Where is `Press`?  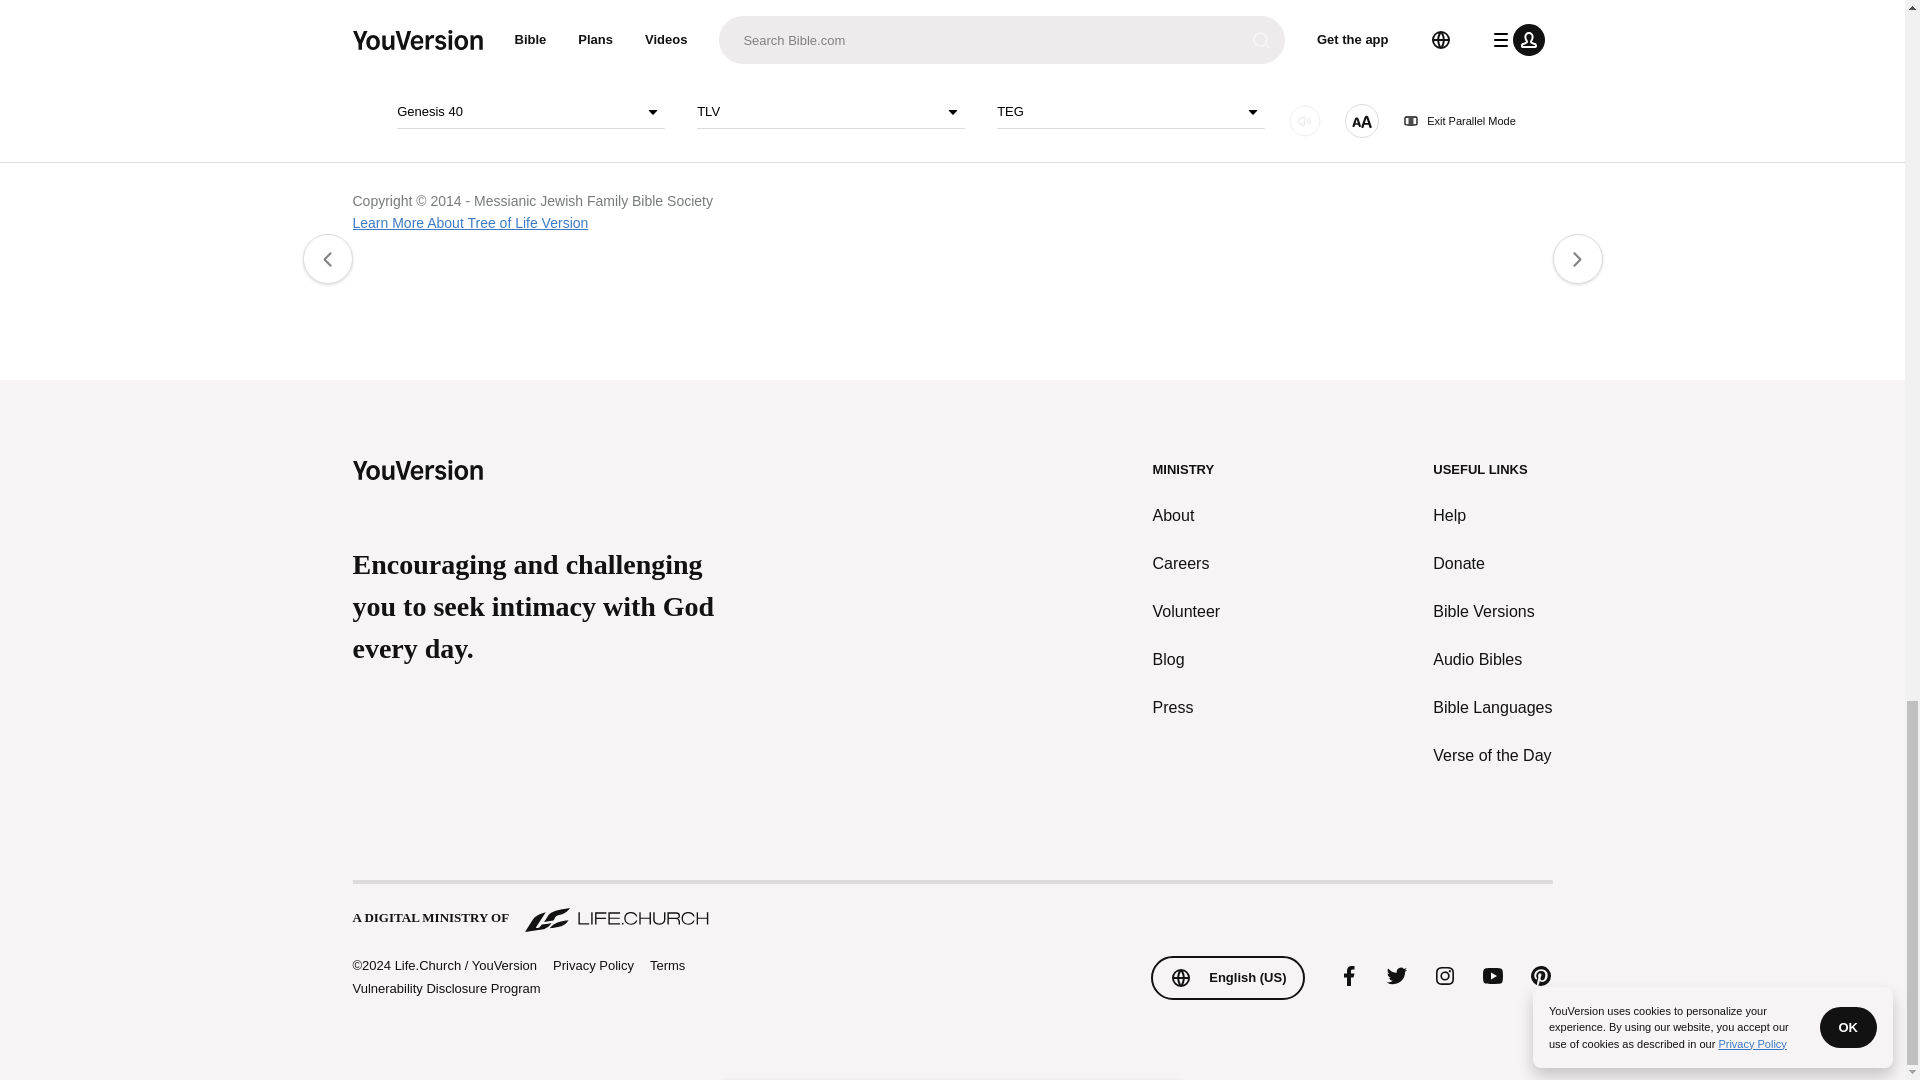
Press is located at coordinates (1187, 708).